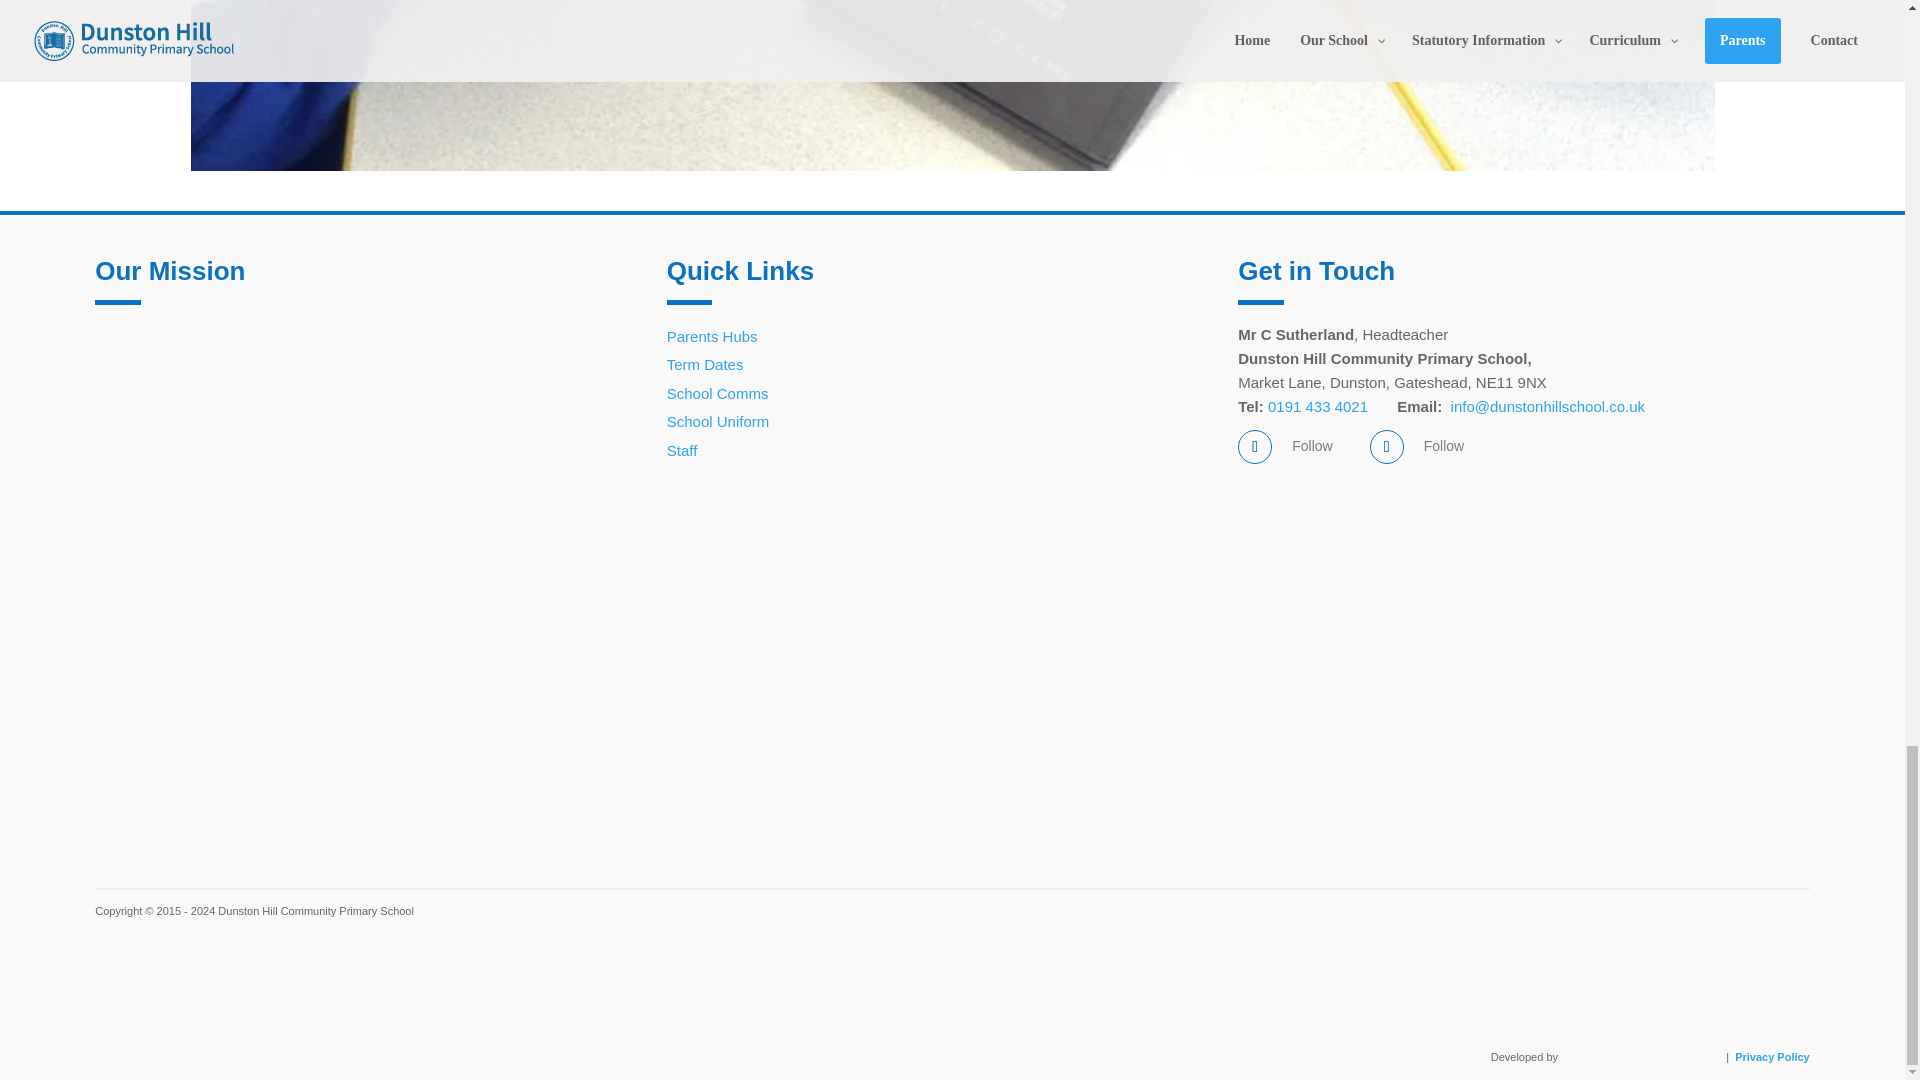  Describe the element at coordinates (1386, 446) in the screenshot. I see `Follow on Youtube` at that location.